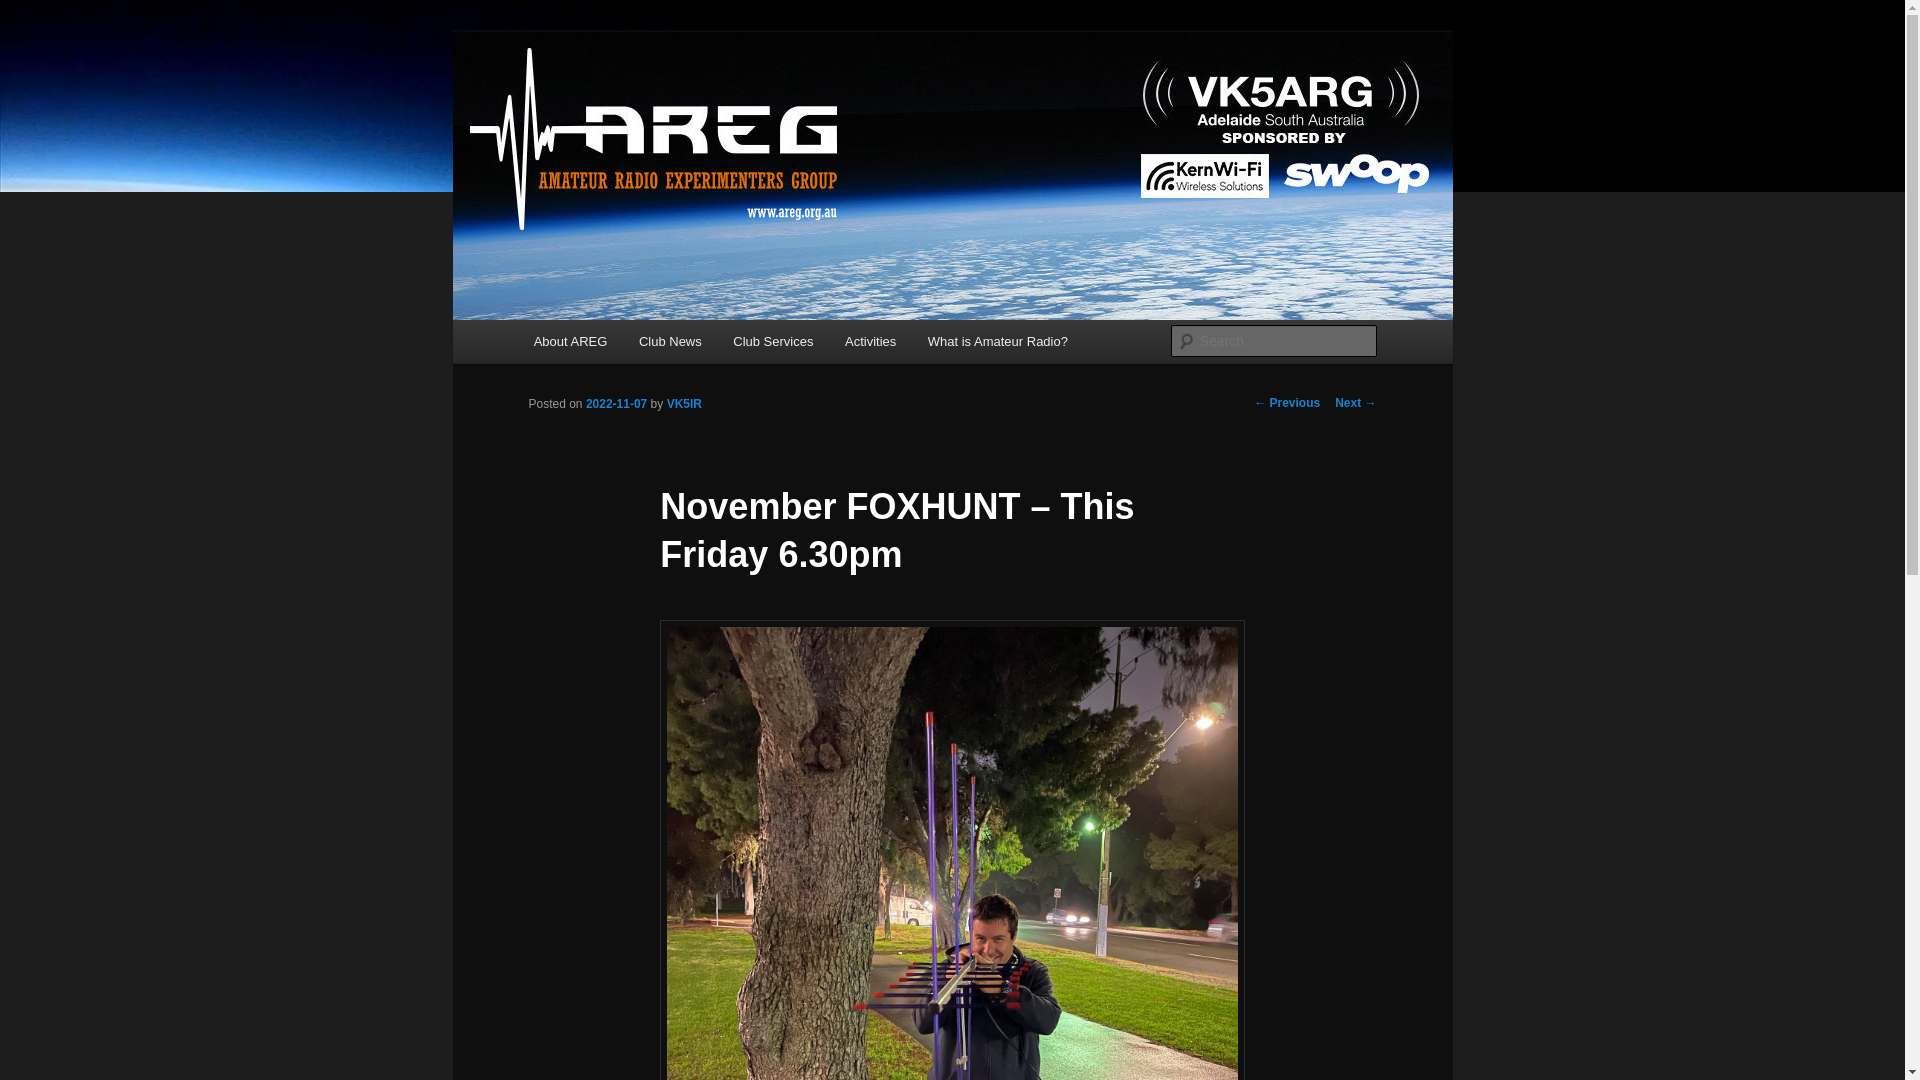 The image size is (1920, 1080). Describe the element at coordinates (571, 104) in the screenshot. I see `AREG` at that location.